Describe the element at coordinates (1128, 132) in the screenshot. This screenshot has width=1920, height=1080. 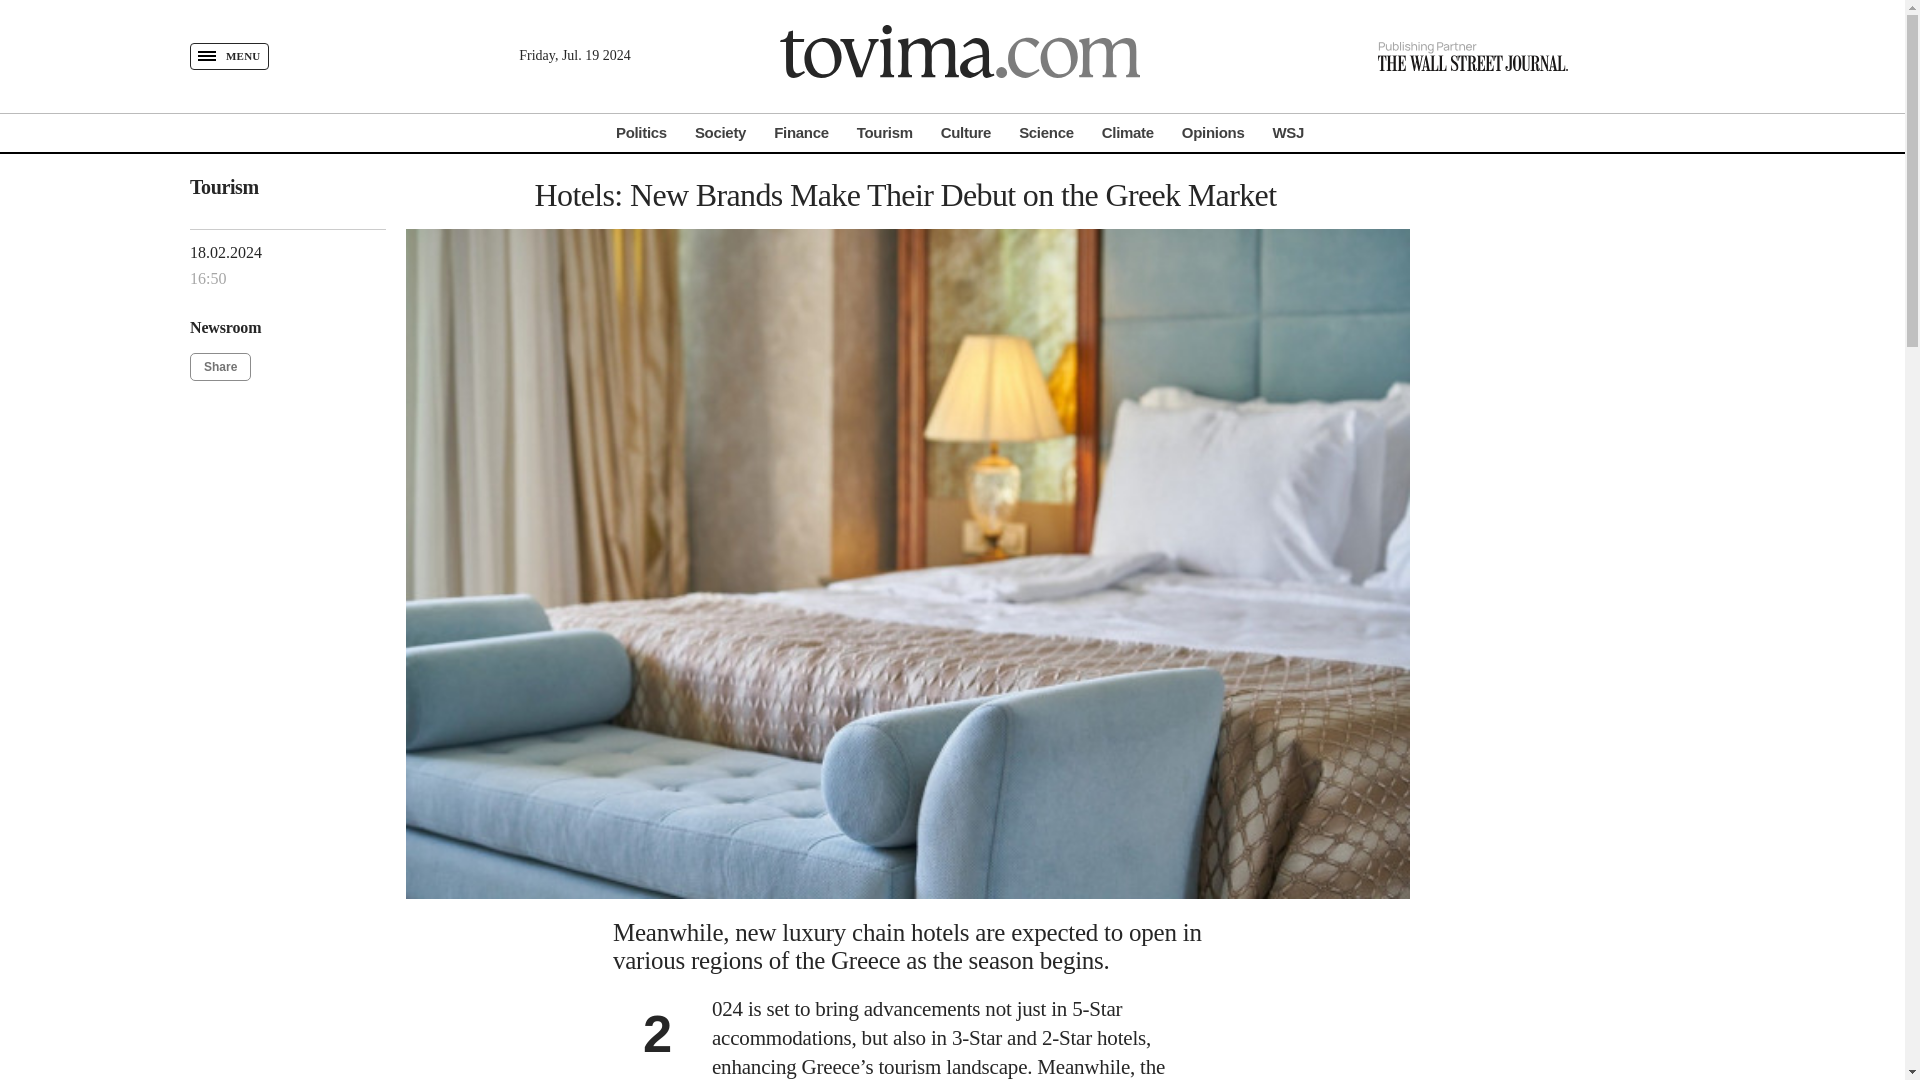
I see `Climate` at that location.